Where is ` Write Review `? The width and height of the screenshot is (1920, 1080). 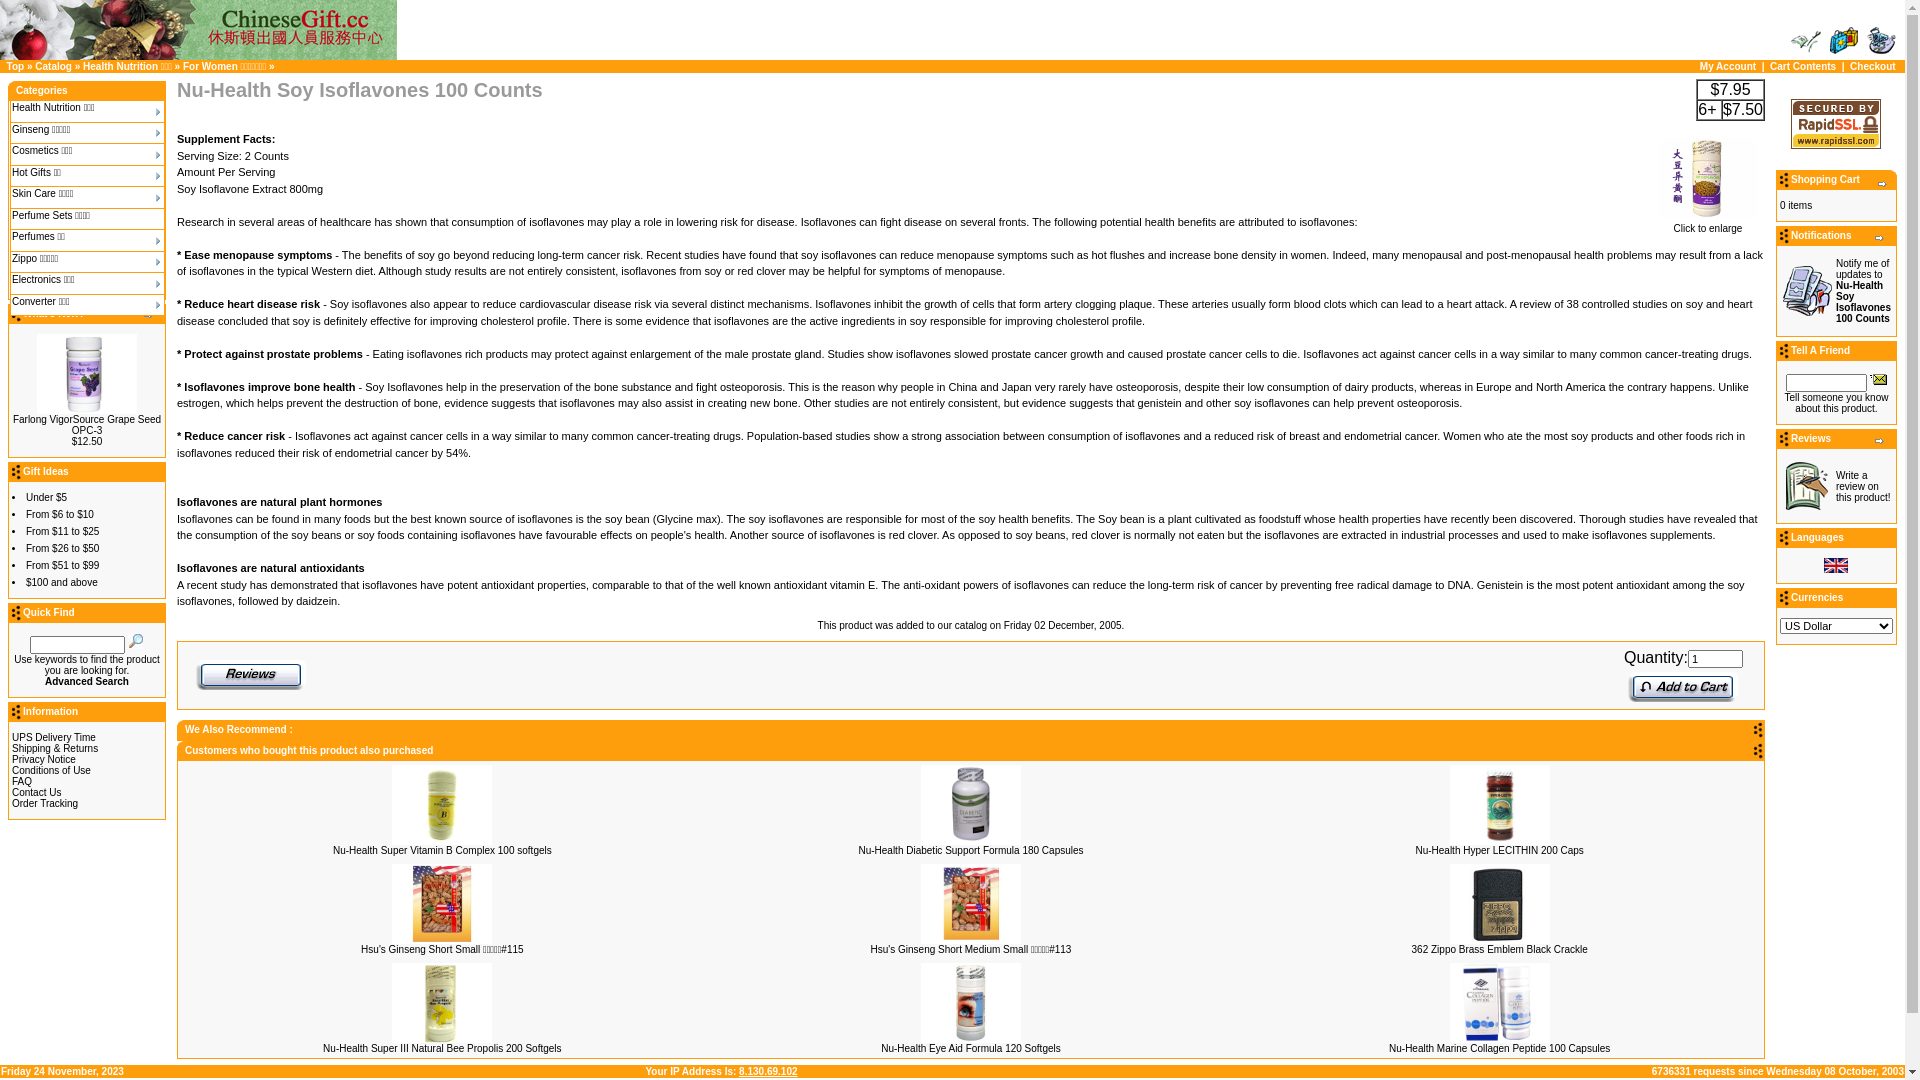  Write Review  is located at coordinates (1807, 486).